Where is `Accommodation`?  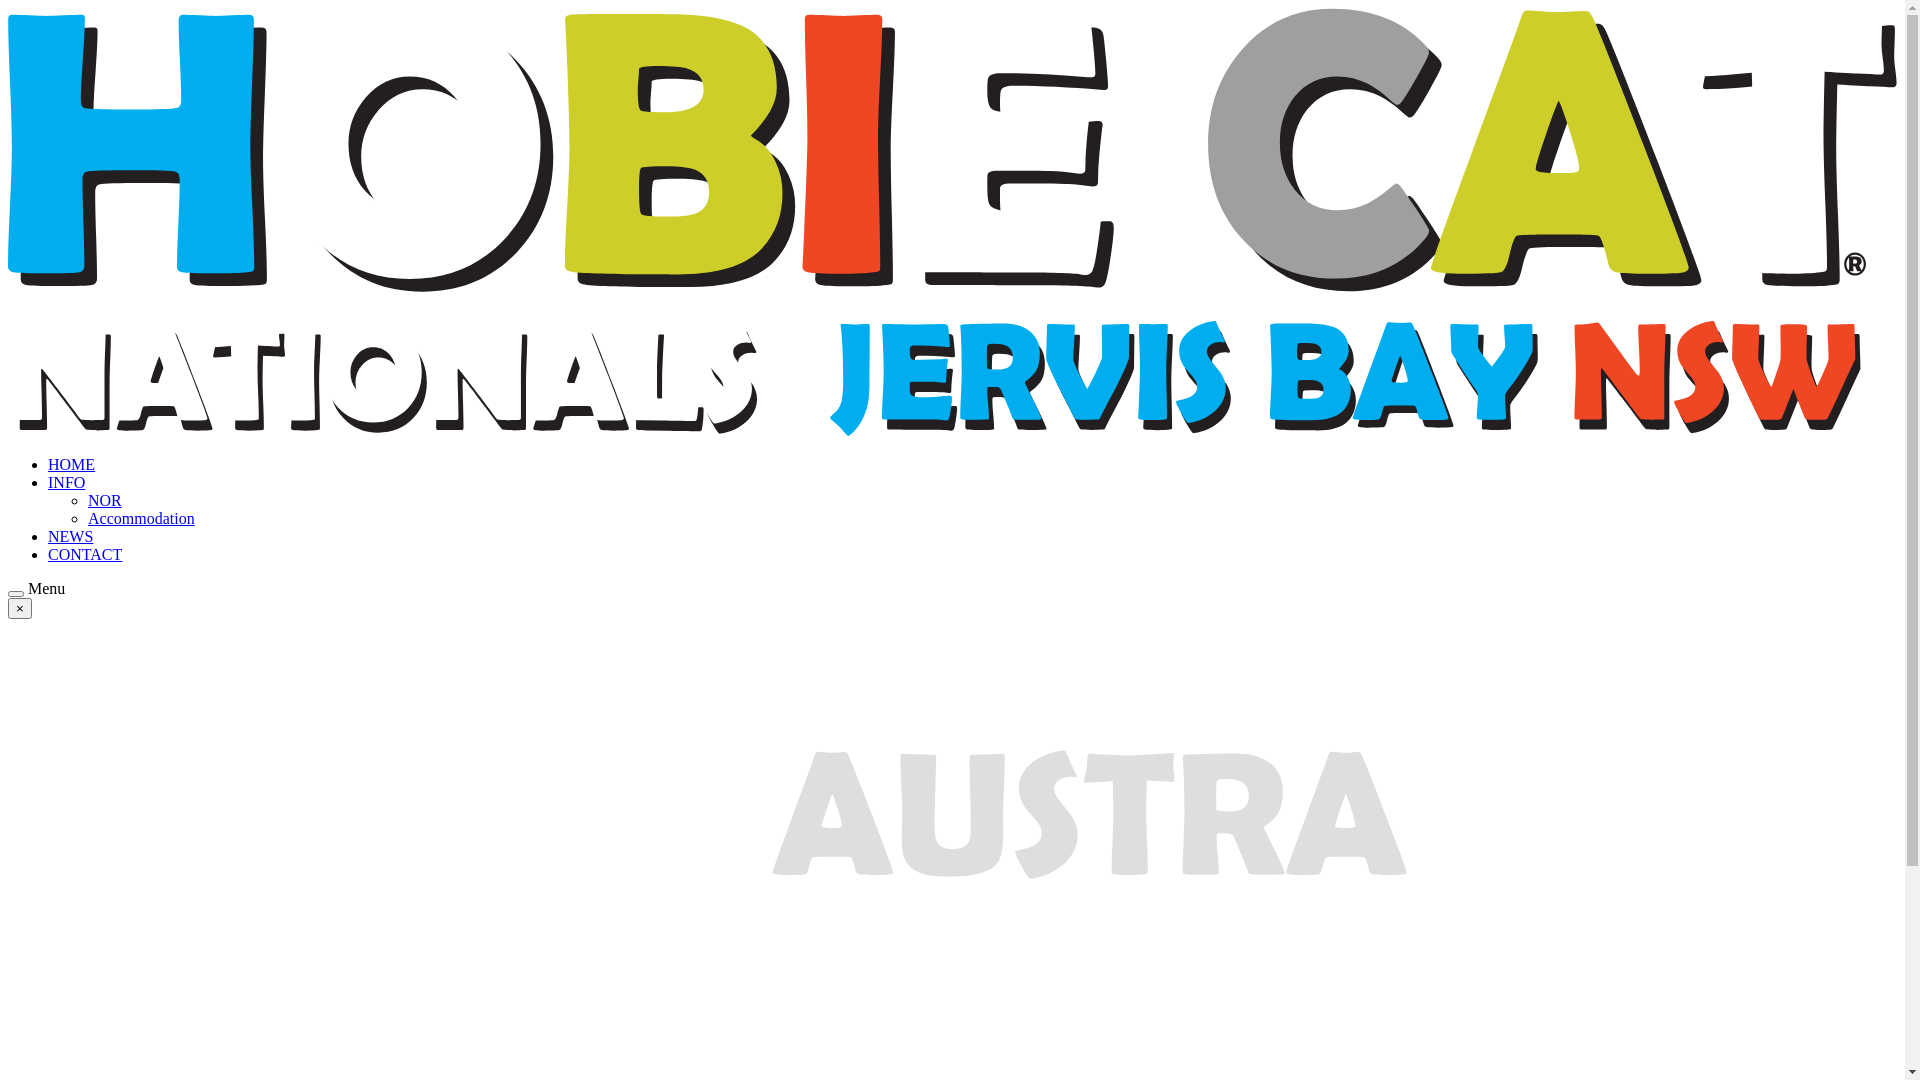 Accommodation is located at coordinates (142, 518).